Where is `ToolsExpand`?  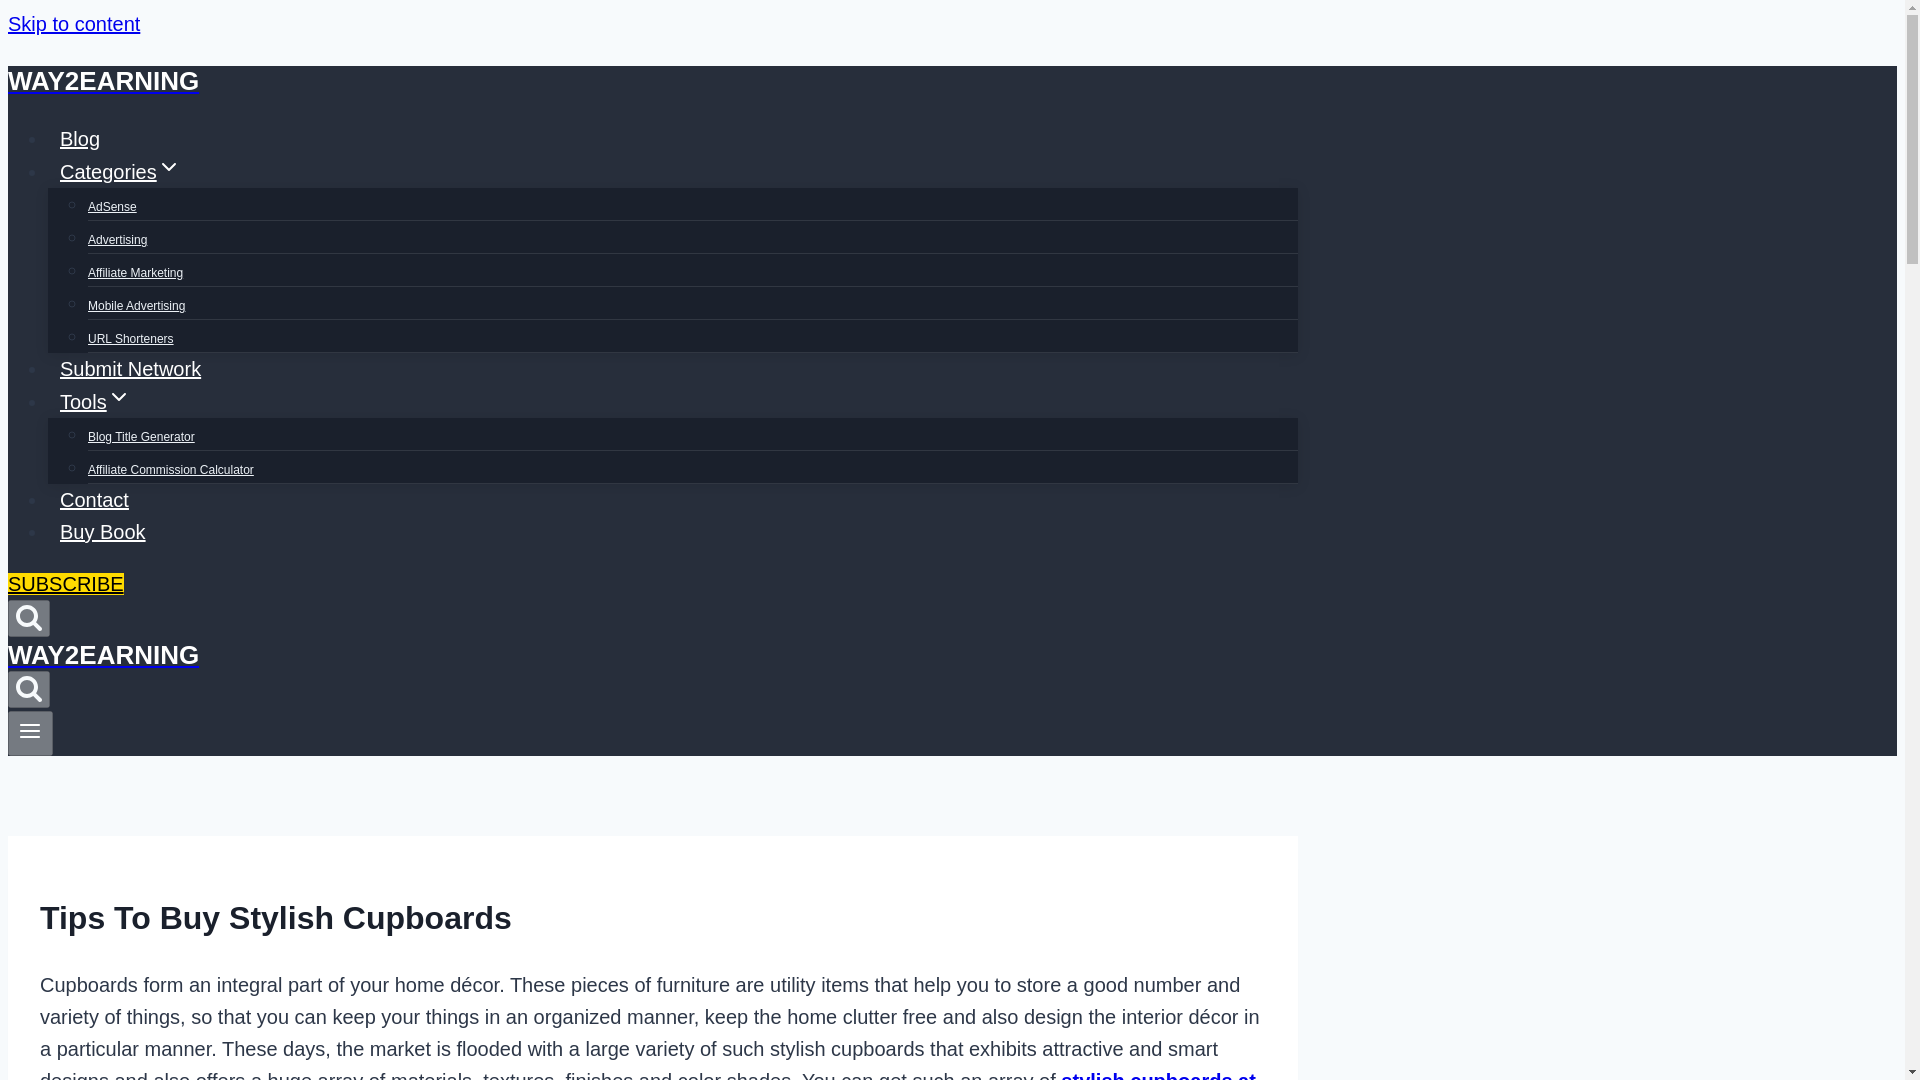
ToolsExpand is located at coordinates (95, 402).